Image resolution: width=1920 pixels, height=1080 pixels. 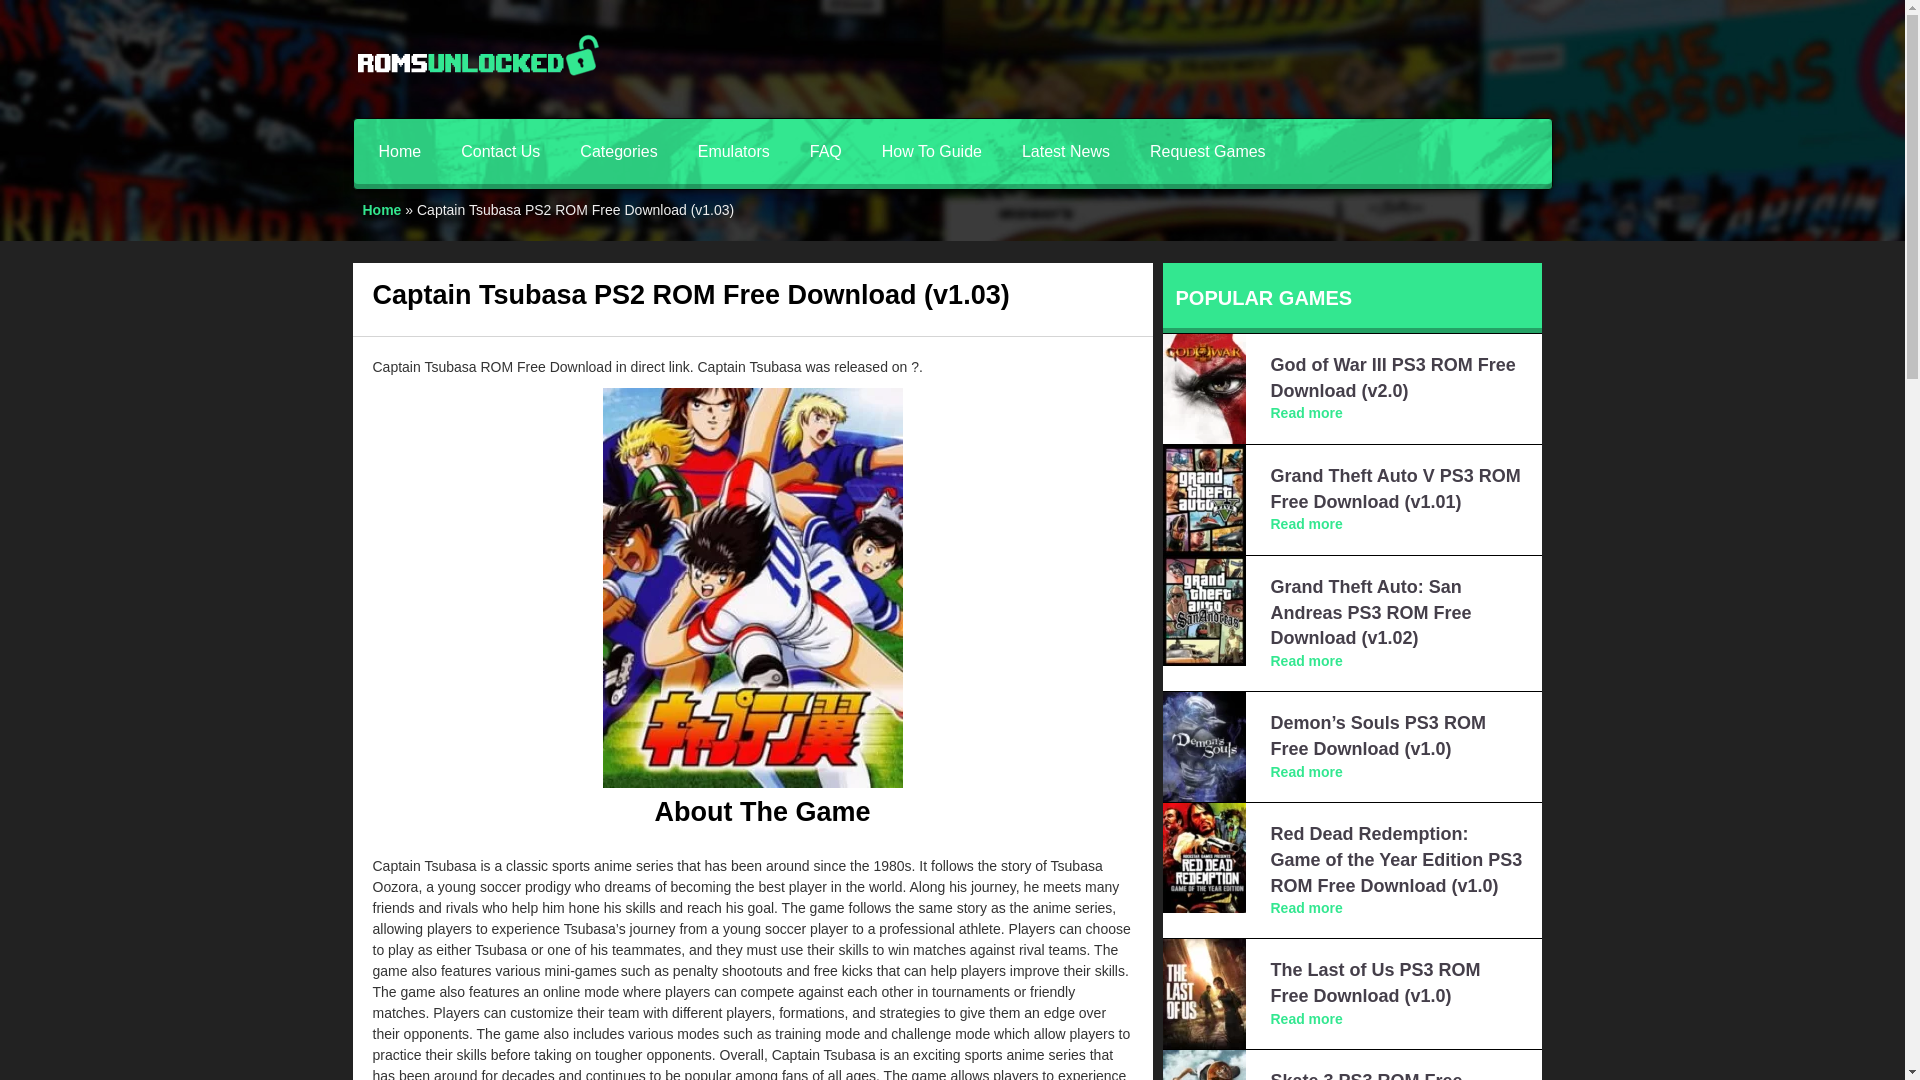 What do you see at coordinates (1306, 907) in the screenshot?
I see `Read more` at bounding box center [1306, 907].